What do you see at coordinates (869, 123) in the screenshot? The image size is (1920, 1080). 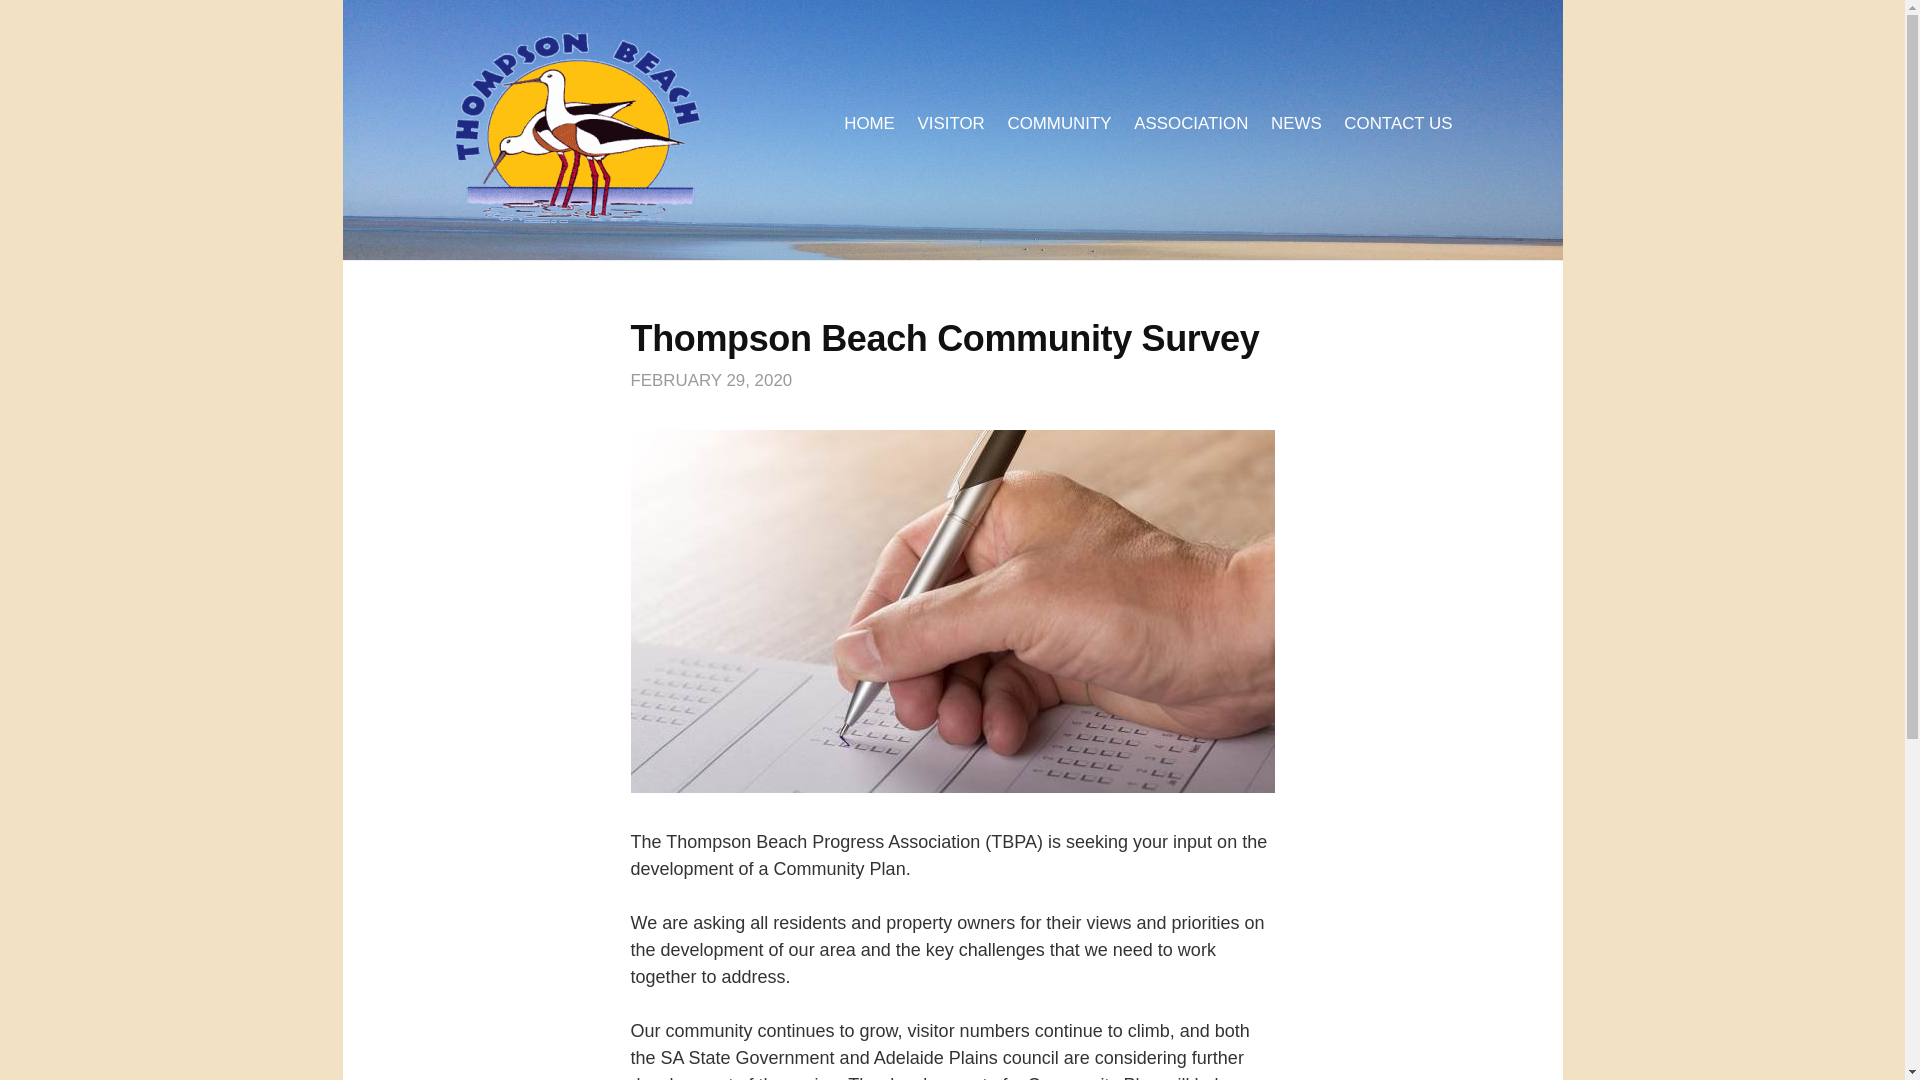 I see `HOME` at bounding box center [869, 123].